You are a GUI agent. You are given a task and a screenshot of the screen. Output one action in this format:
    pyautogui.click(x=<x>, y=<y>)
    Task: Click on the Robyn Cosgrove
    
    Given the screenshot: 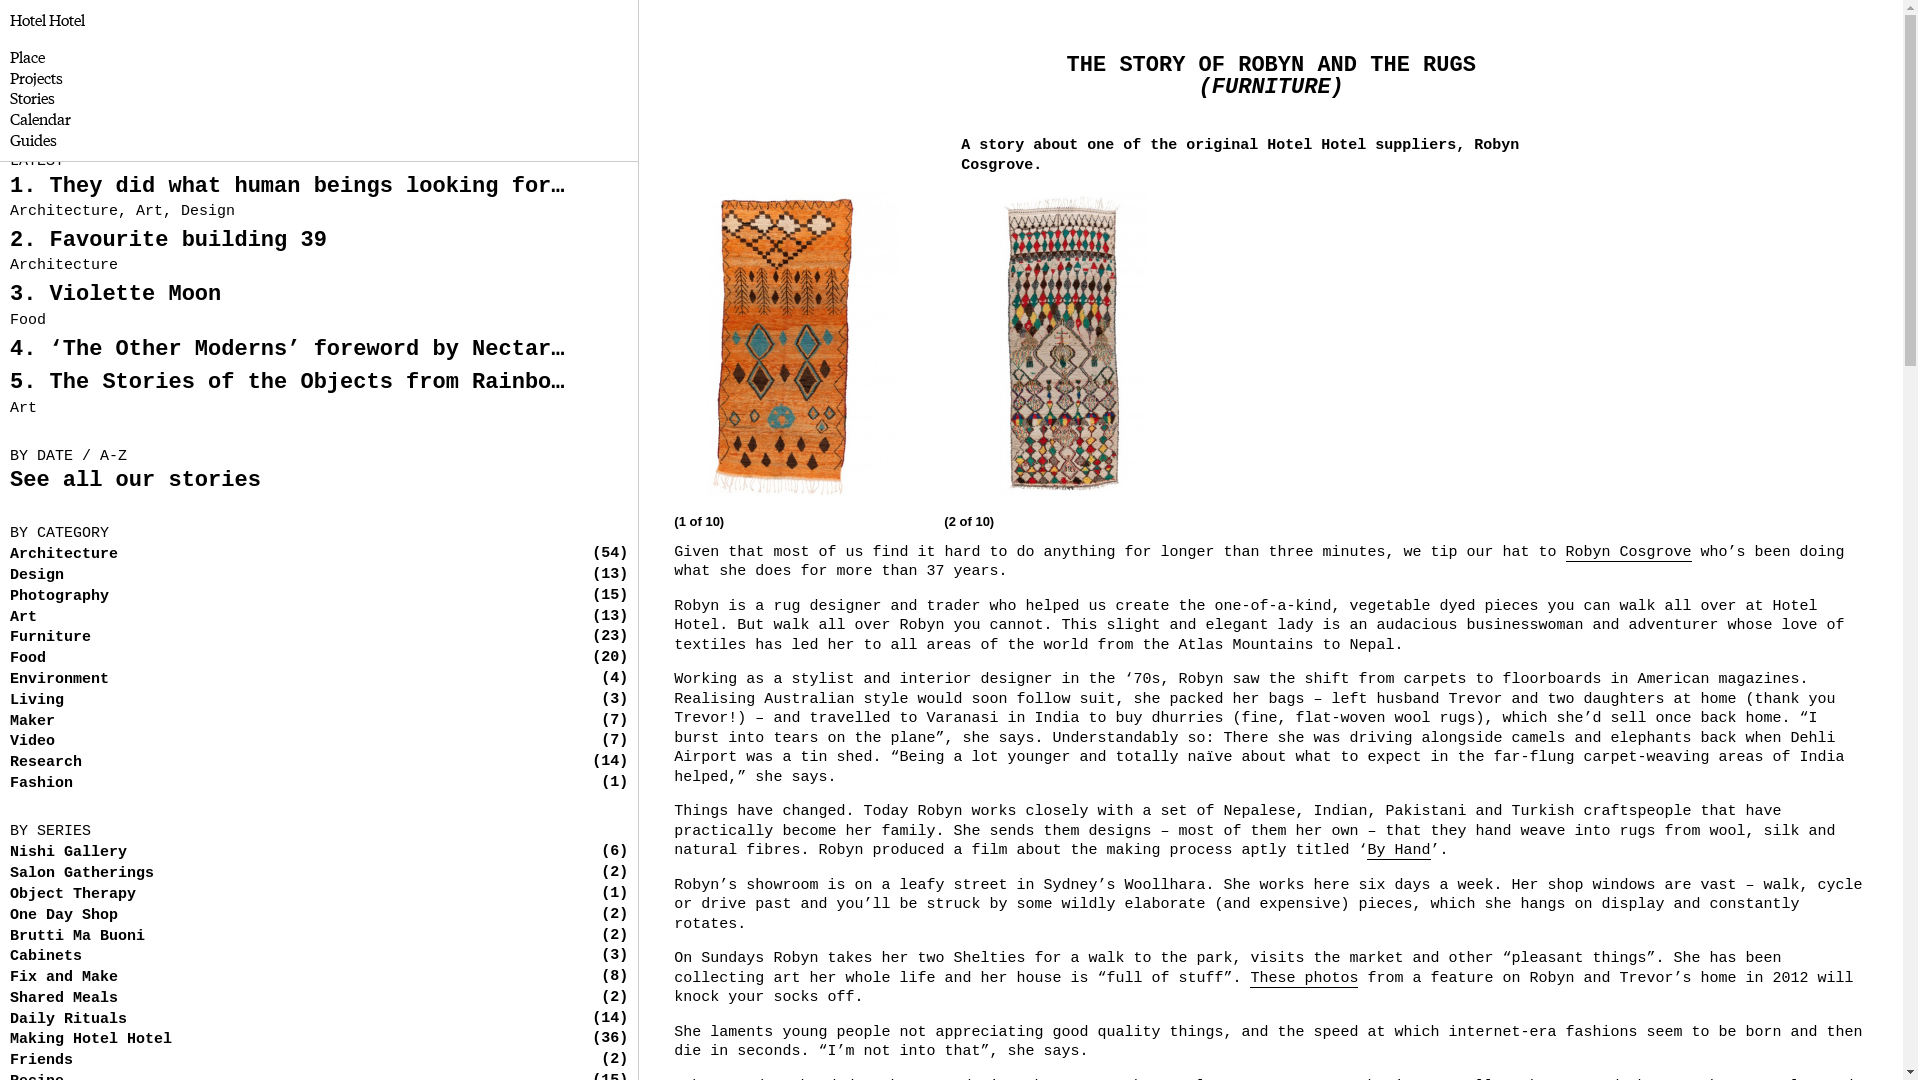 What is the action you would take?
    pyautogui.click(x=1629, y=553)
    